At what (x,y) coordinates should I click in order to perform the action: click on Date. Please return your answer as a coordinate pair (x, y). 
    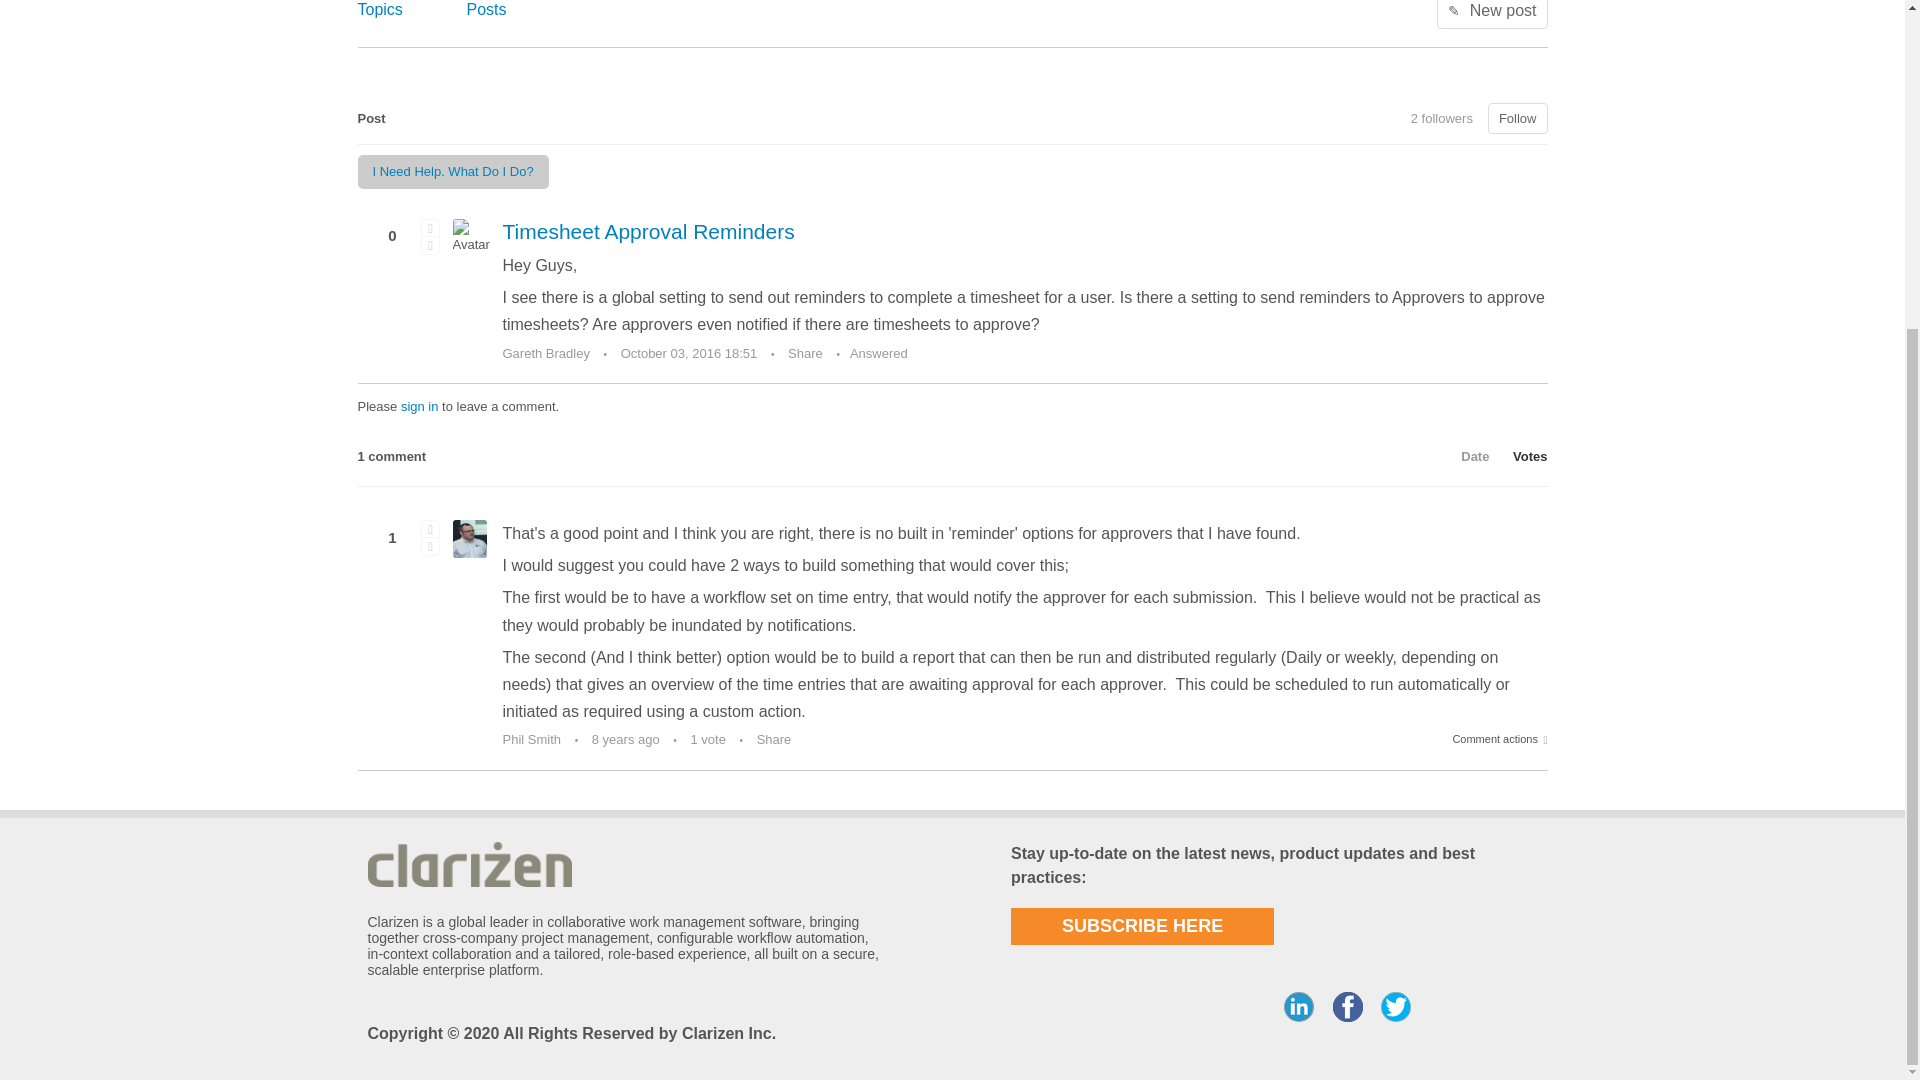
    Looking at the image, I should click on (1465, 456).